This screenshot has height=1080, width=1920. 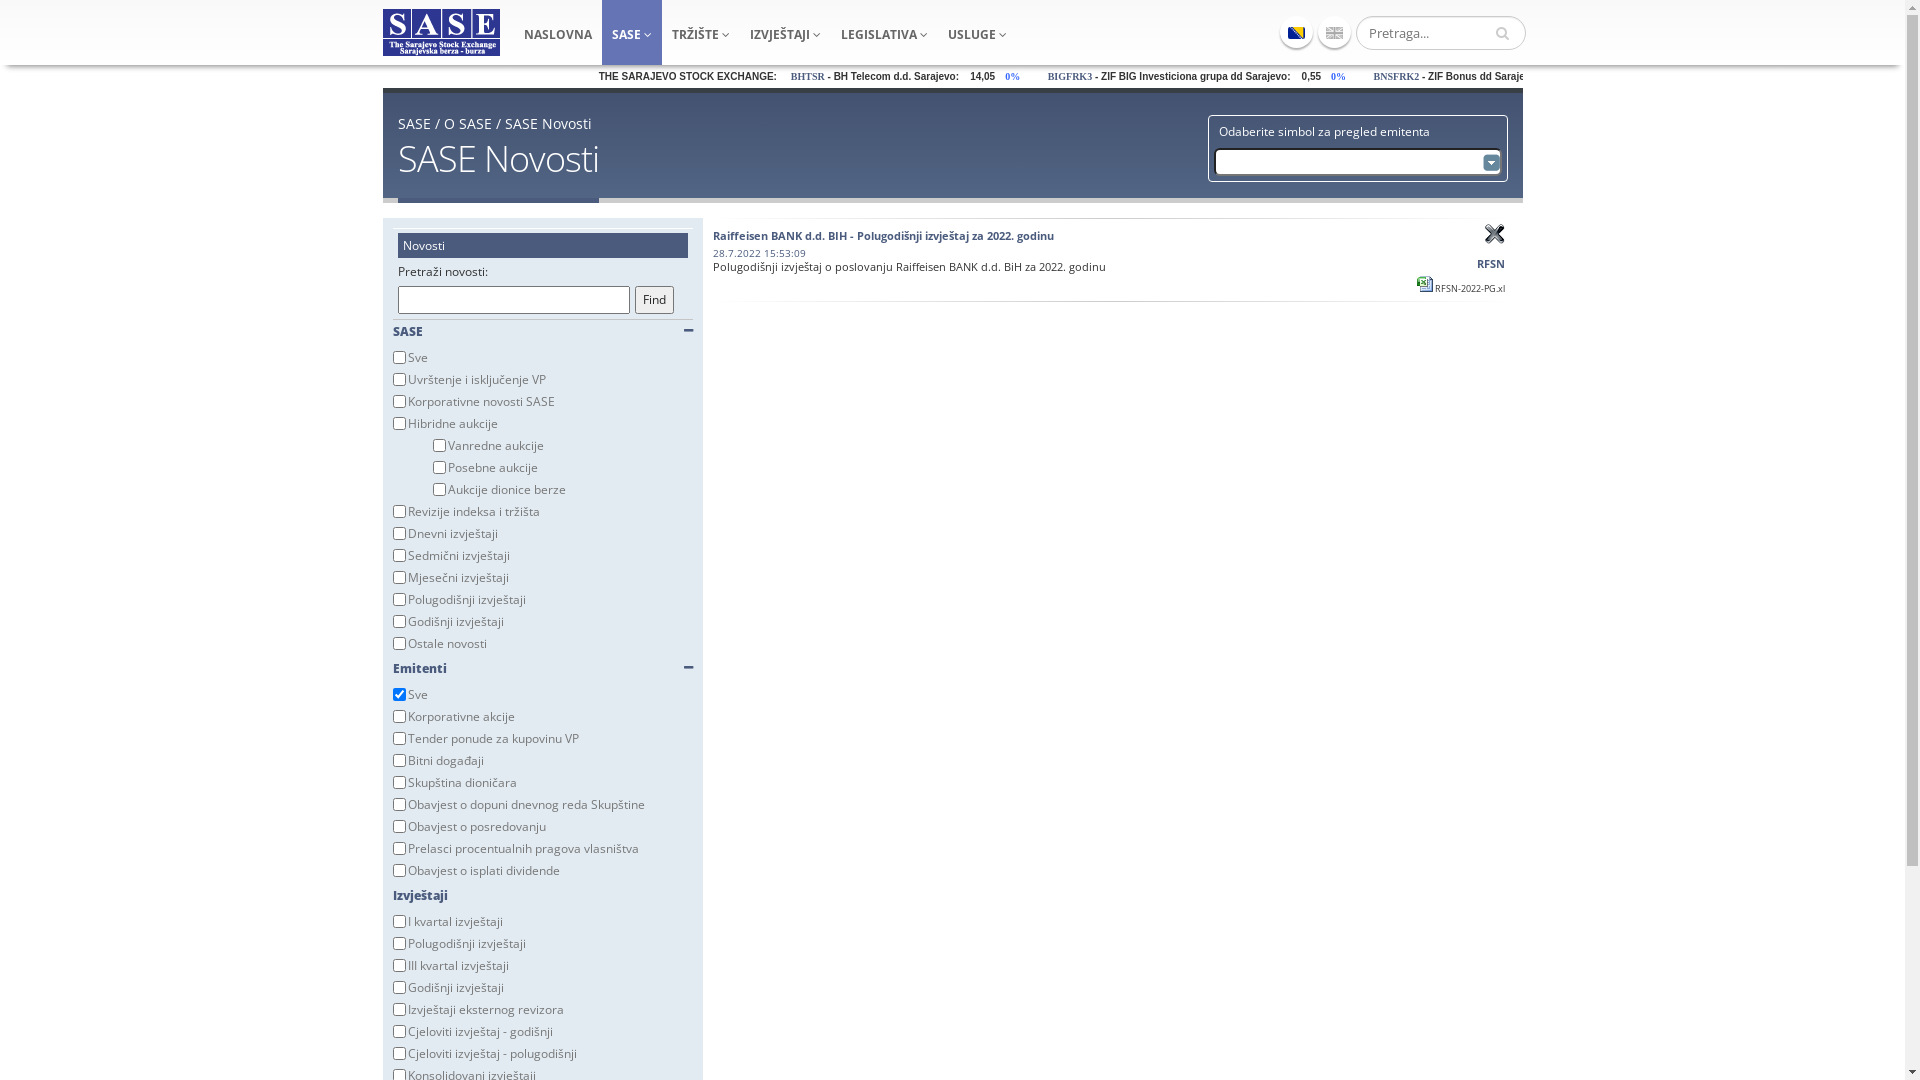 I want to click on SASE Novosti, so click(x=548, y=124).